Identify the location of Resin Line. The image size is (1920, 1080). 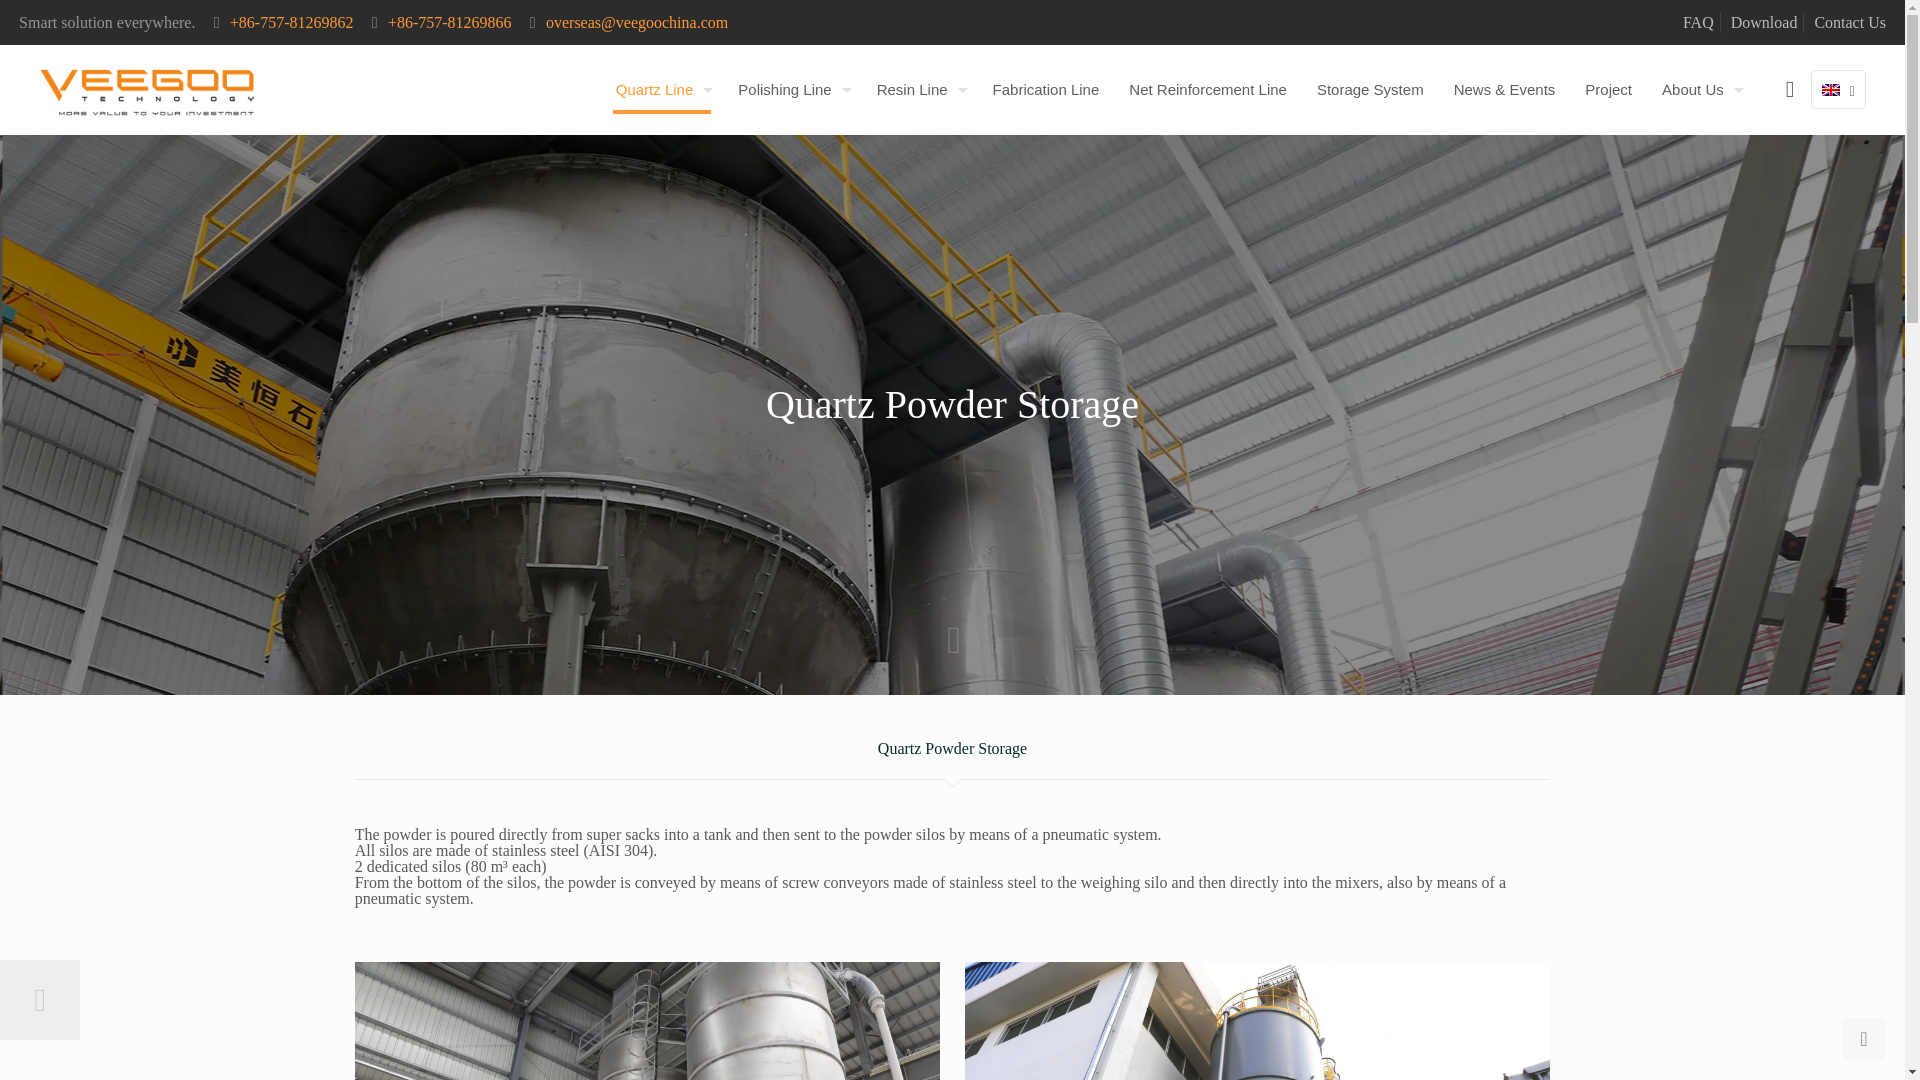
(920, 90).